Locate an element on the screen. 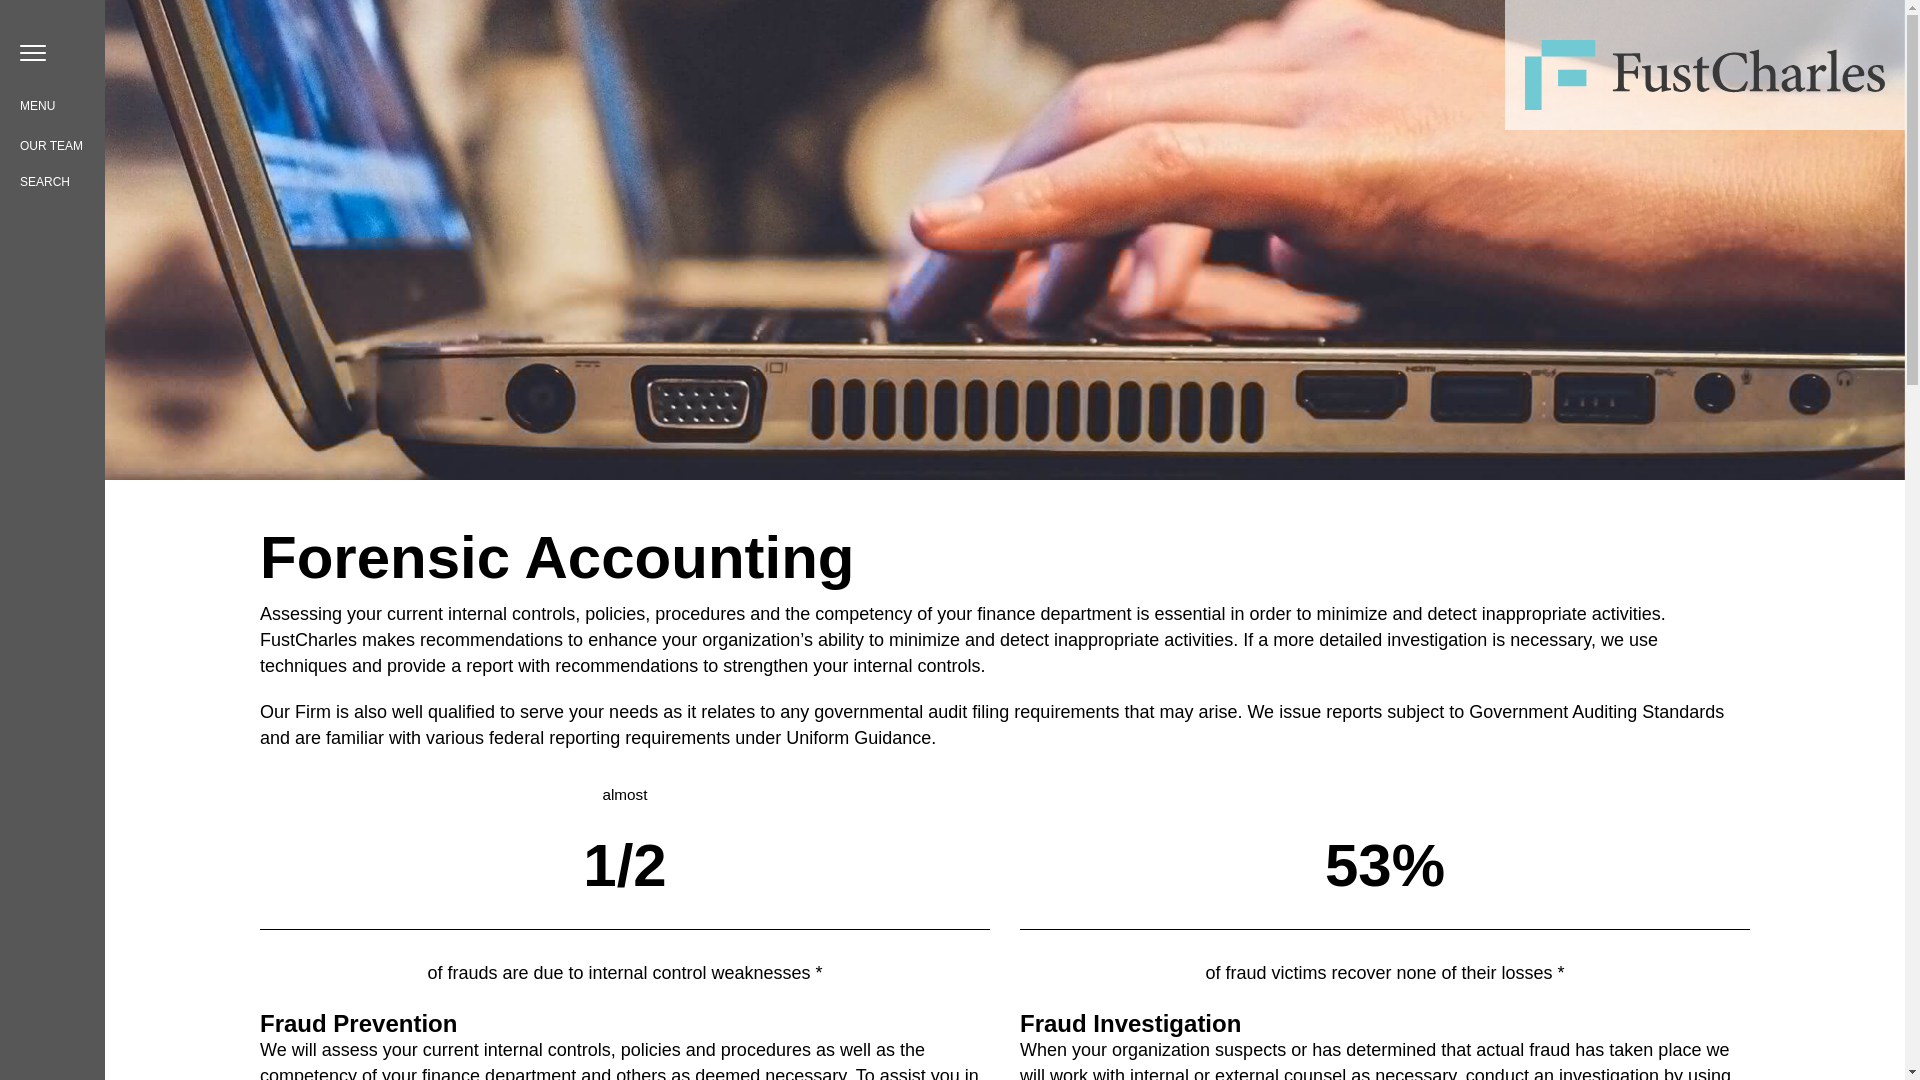 This screenshot has height=1080, width=1920. OUR TEAM is located at coordinates (50, 146).